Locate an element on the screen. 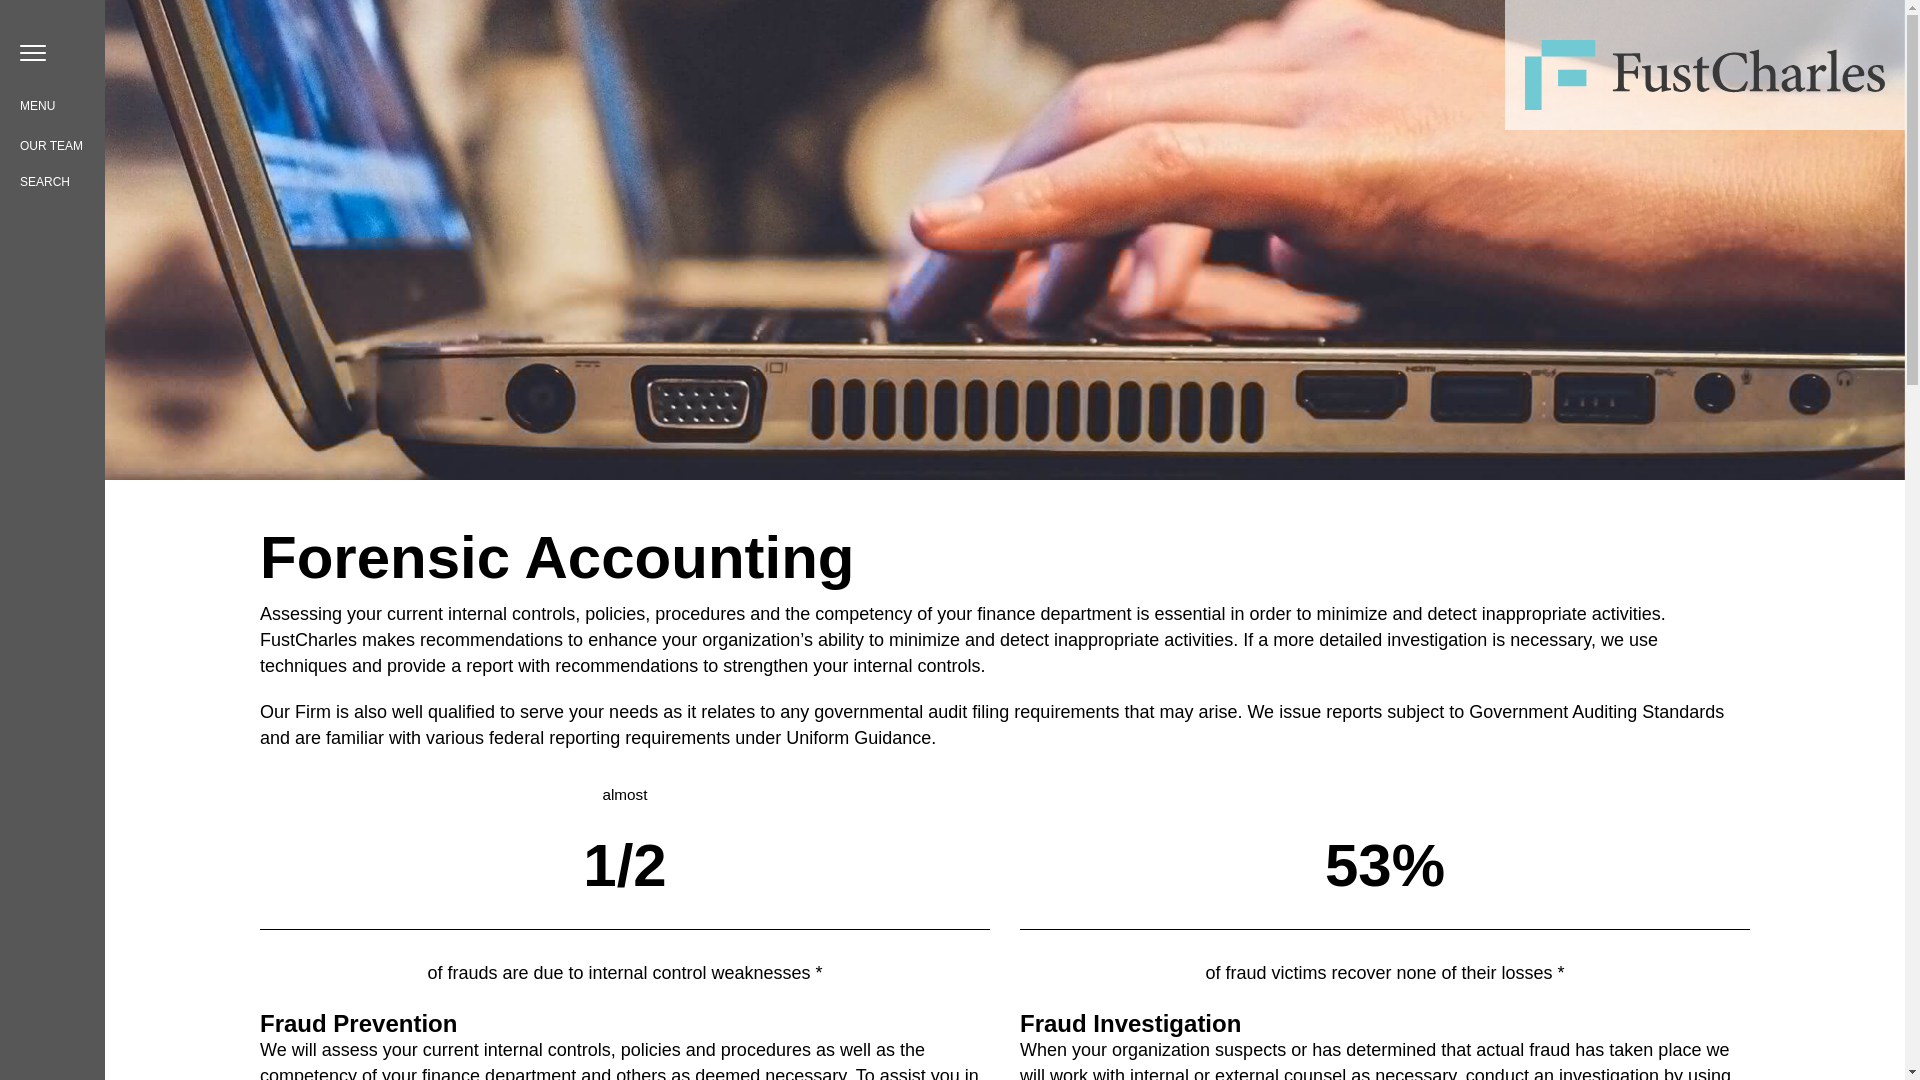 This screenshot has height=1080, width=1920. OUR TEAM is located at coordinates (50, 146).